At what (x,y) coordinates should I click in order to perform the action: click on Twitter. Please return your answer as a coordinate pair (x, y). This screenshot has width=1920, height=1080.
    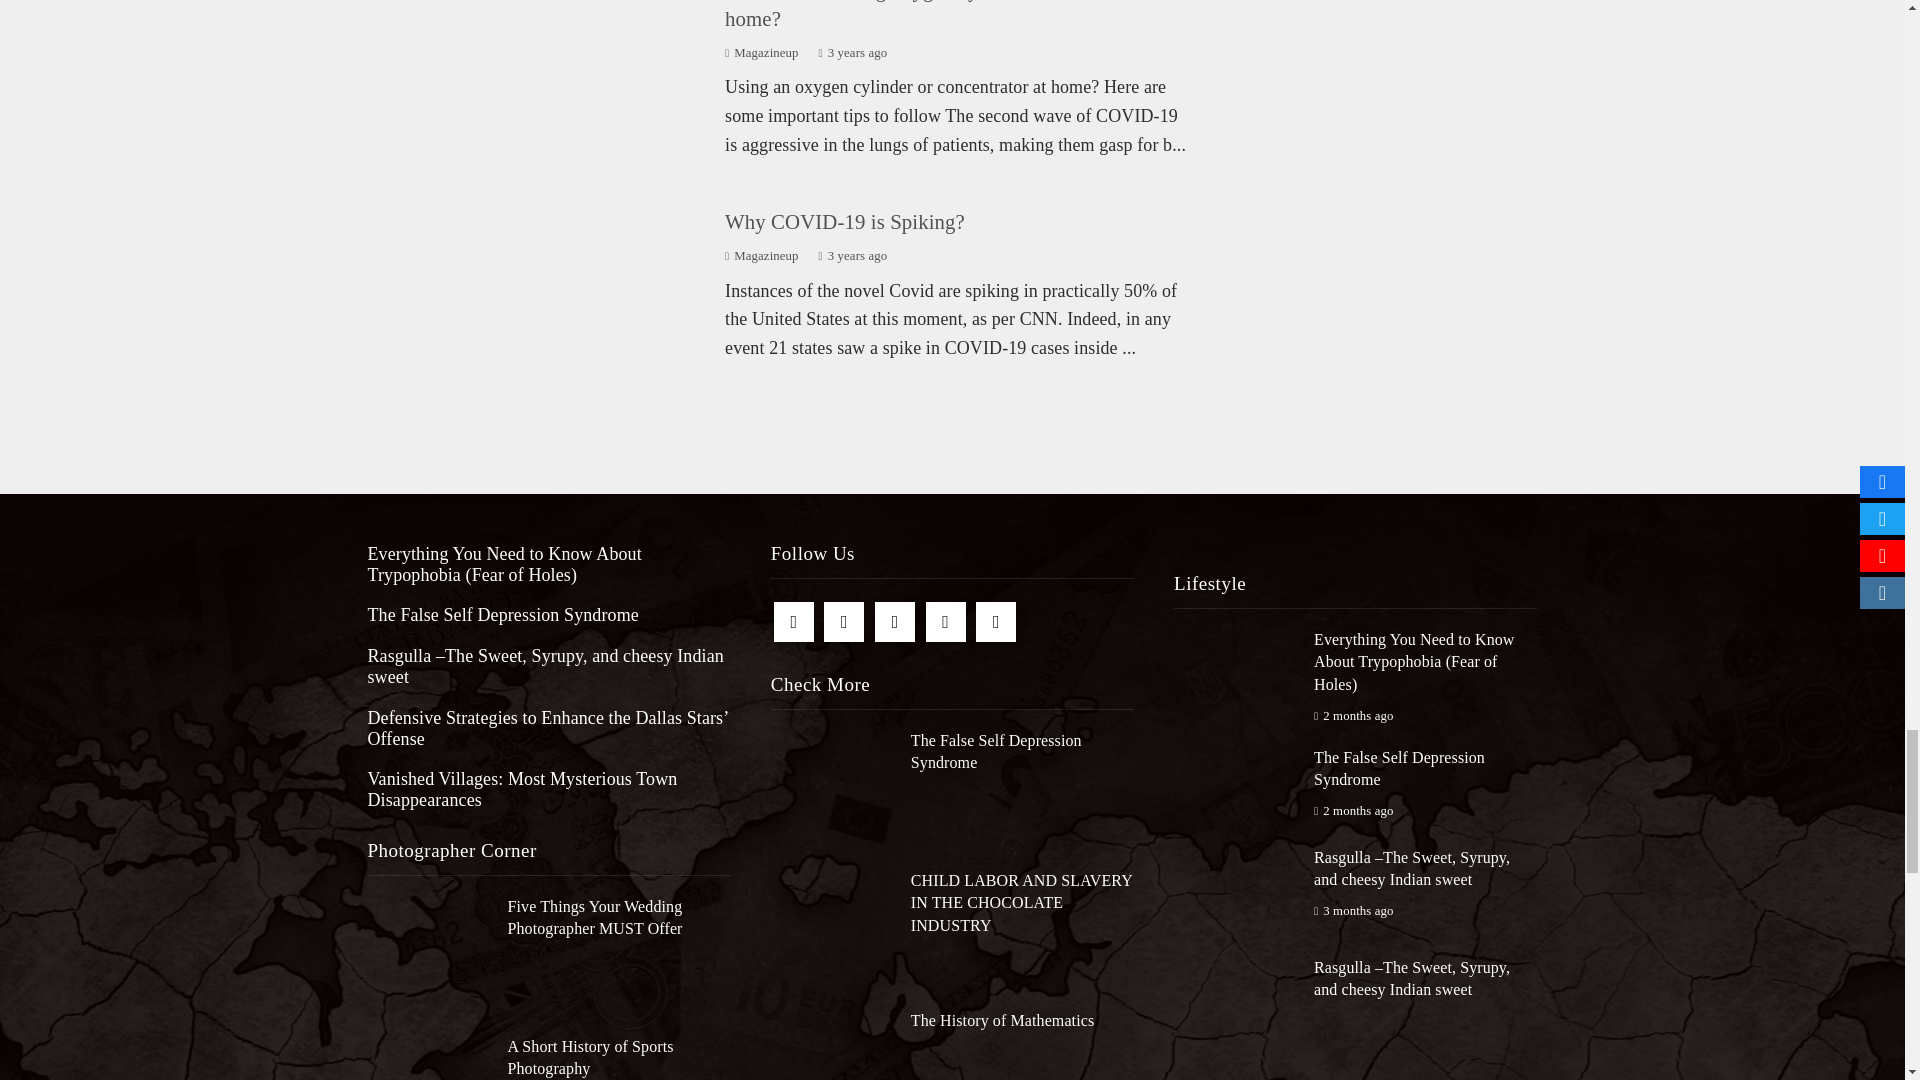
    Looking at the image, I should click on (844, 621).